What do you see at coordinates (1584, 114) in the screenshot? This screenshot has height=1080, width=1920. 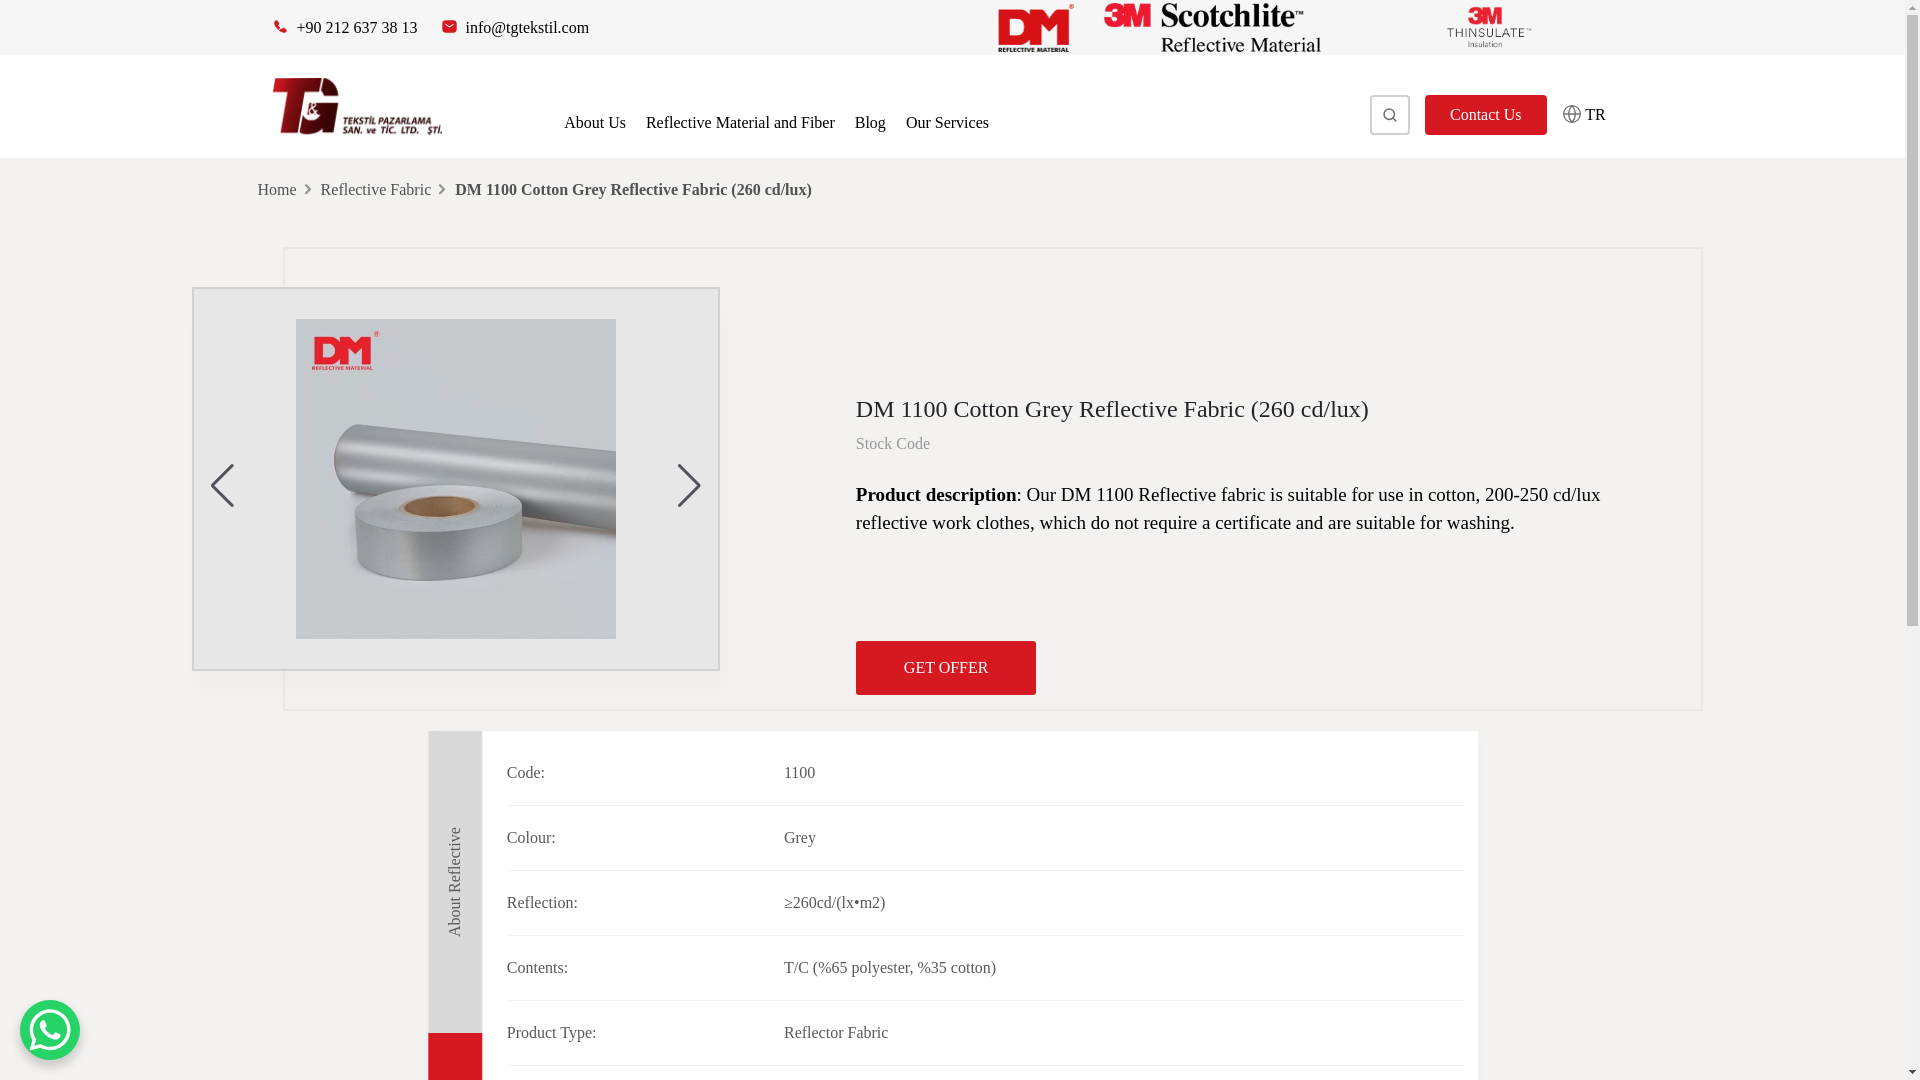 I see `TR` at bounding box center [1584, 114].